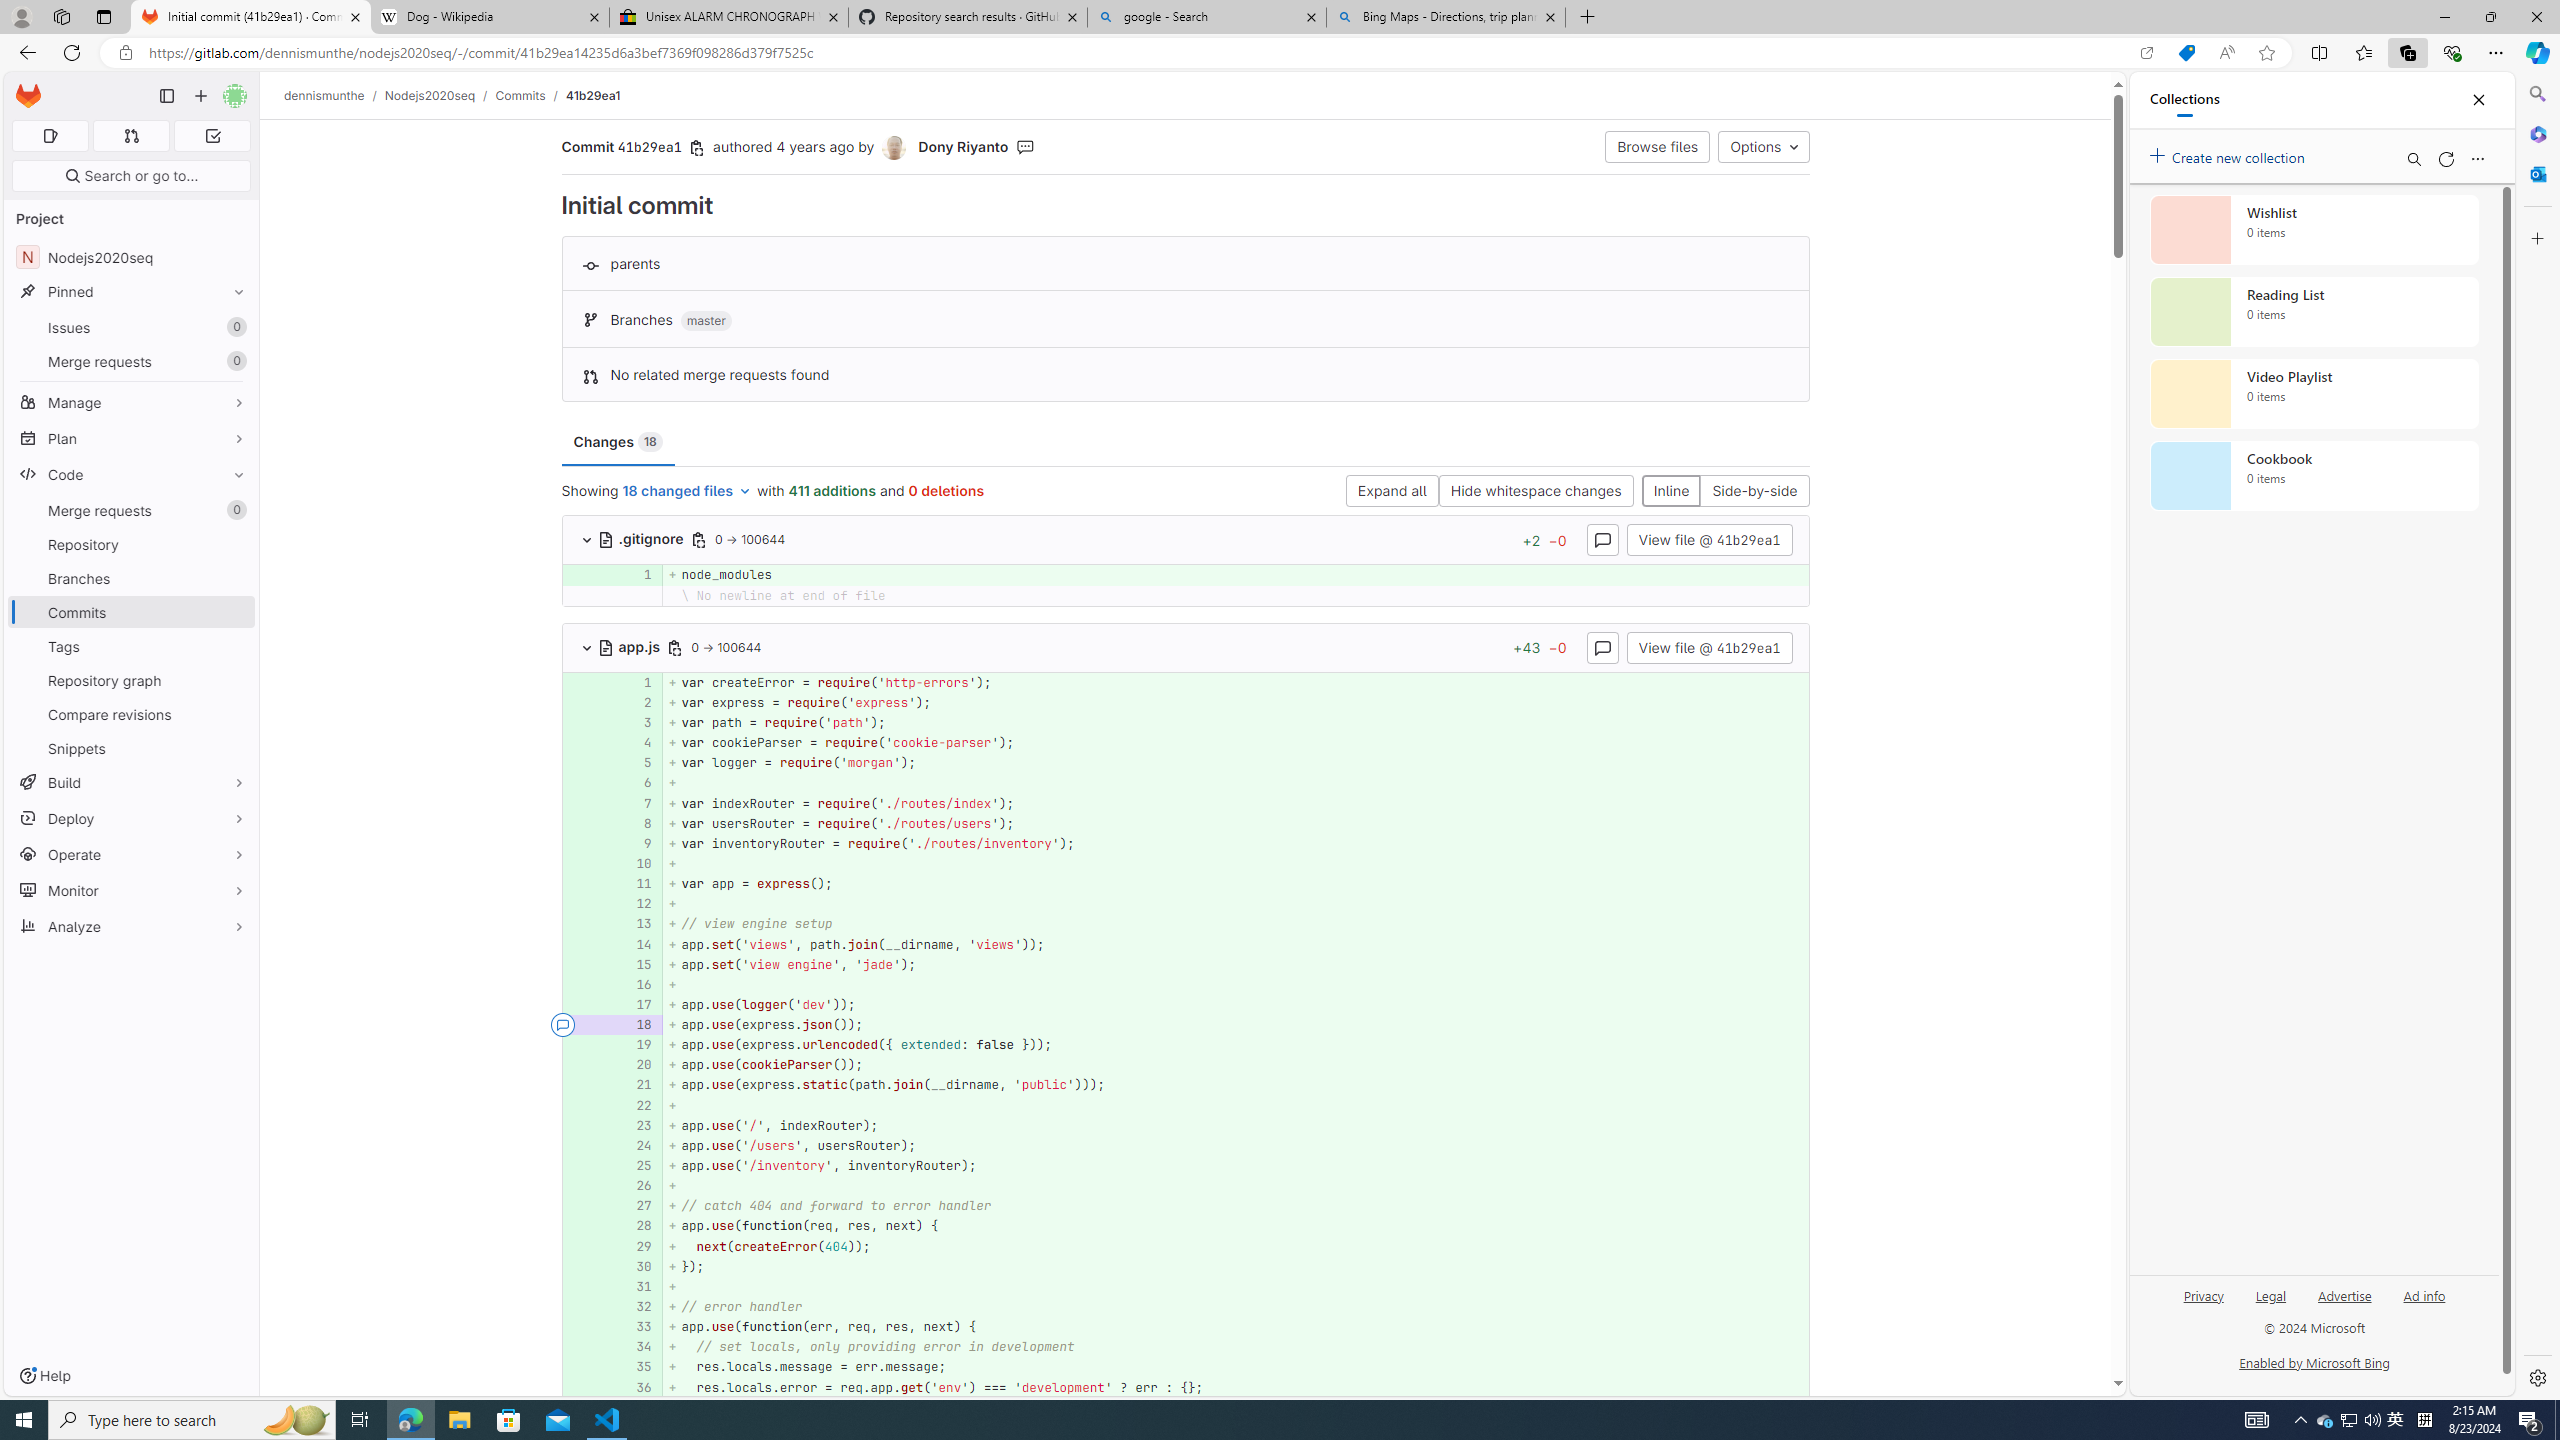 The height and width of the screenshot is (1440, 2560). I want to click on Open in app, so click(2146, 53).